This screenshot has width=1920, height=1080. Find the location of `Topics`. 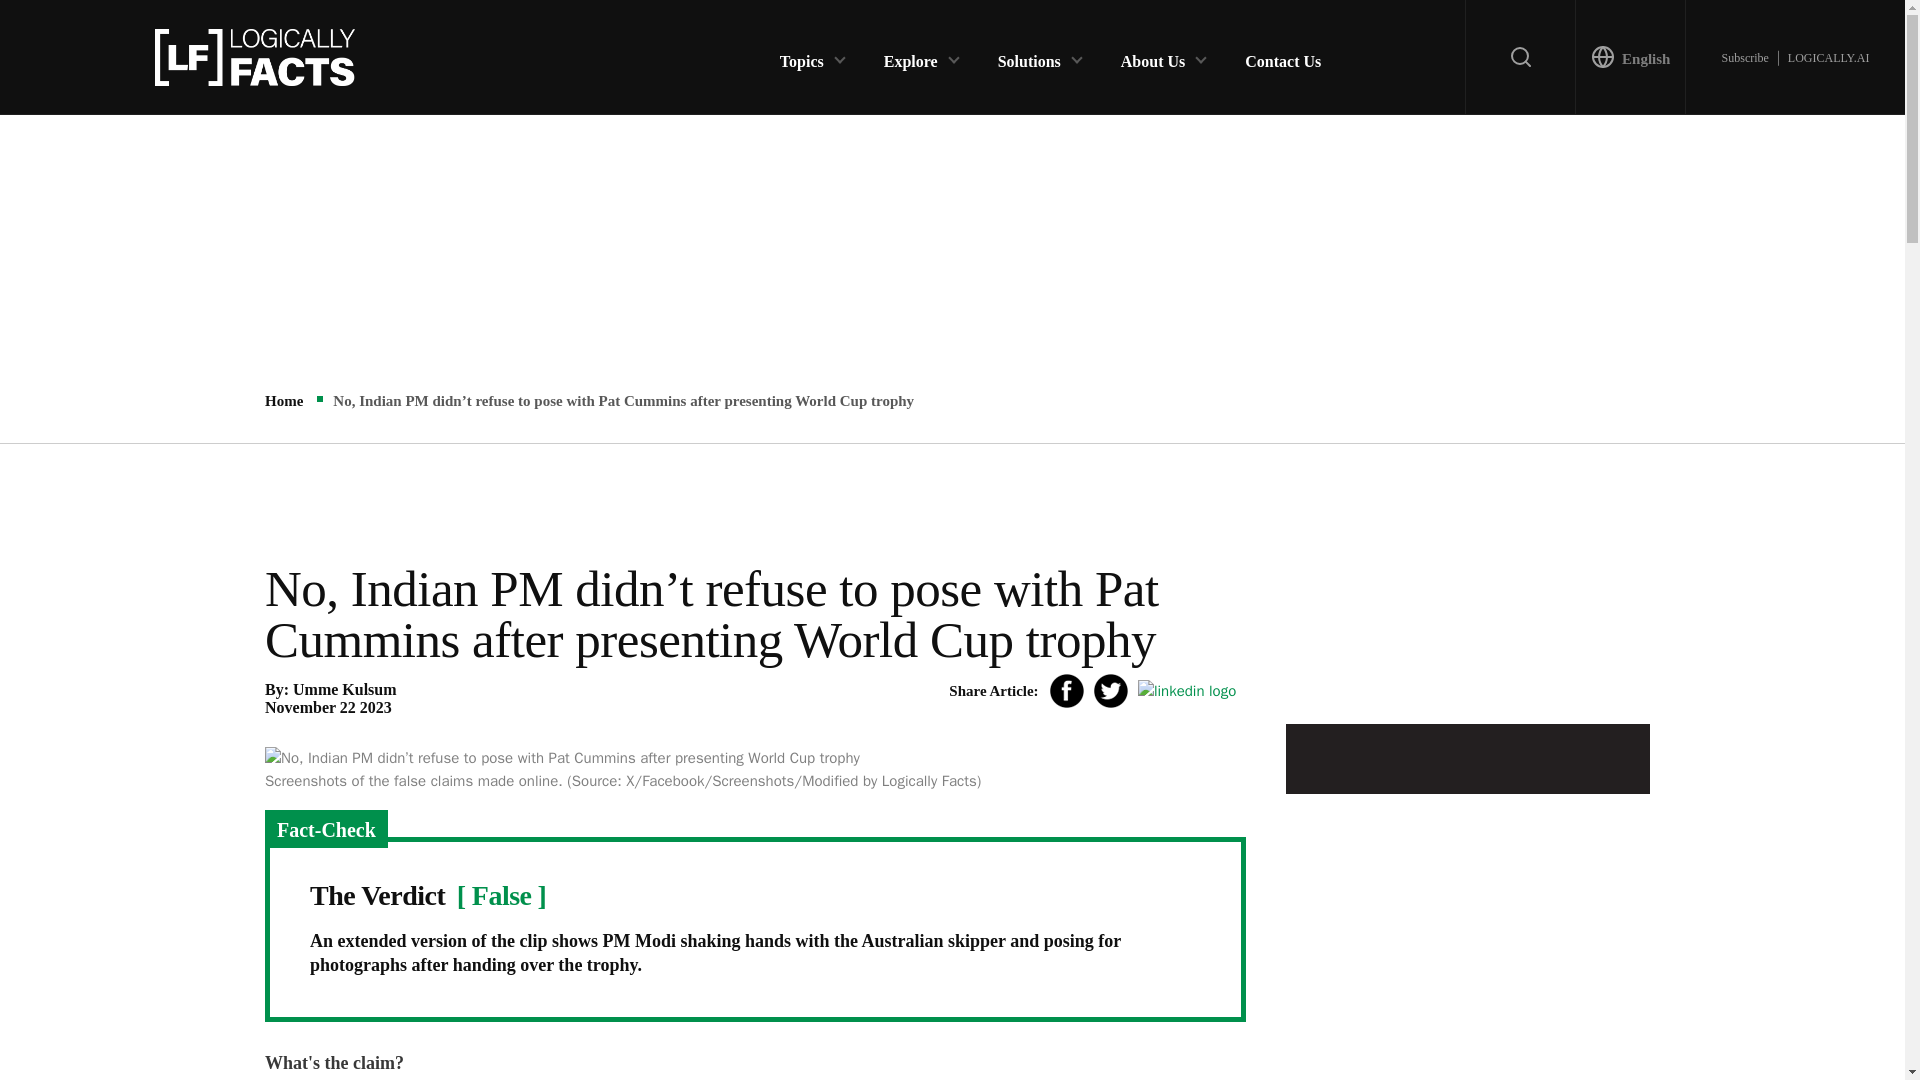

Topics is located at coordinates (801, 56).